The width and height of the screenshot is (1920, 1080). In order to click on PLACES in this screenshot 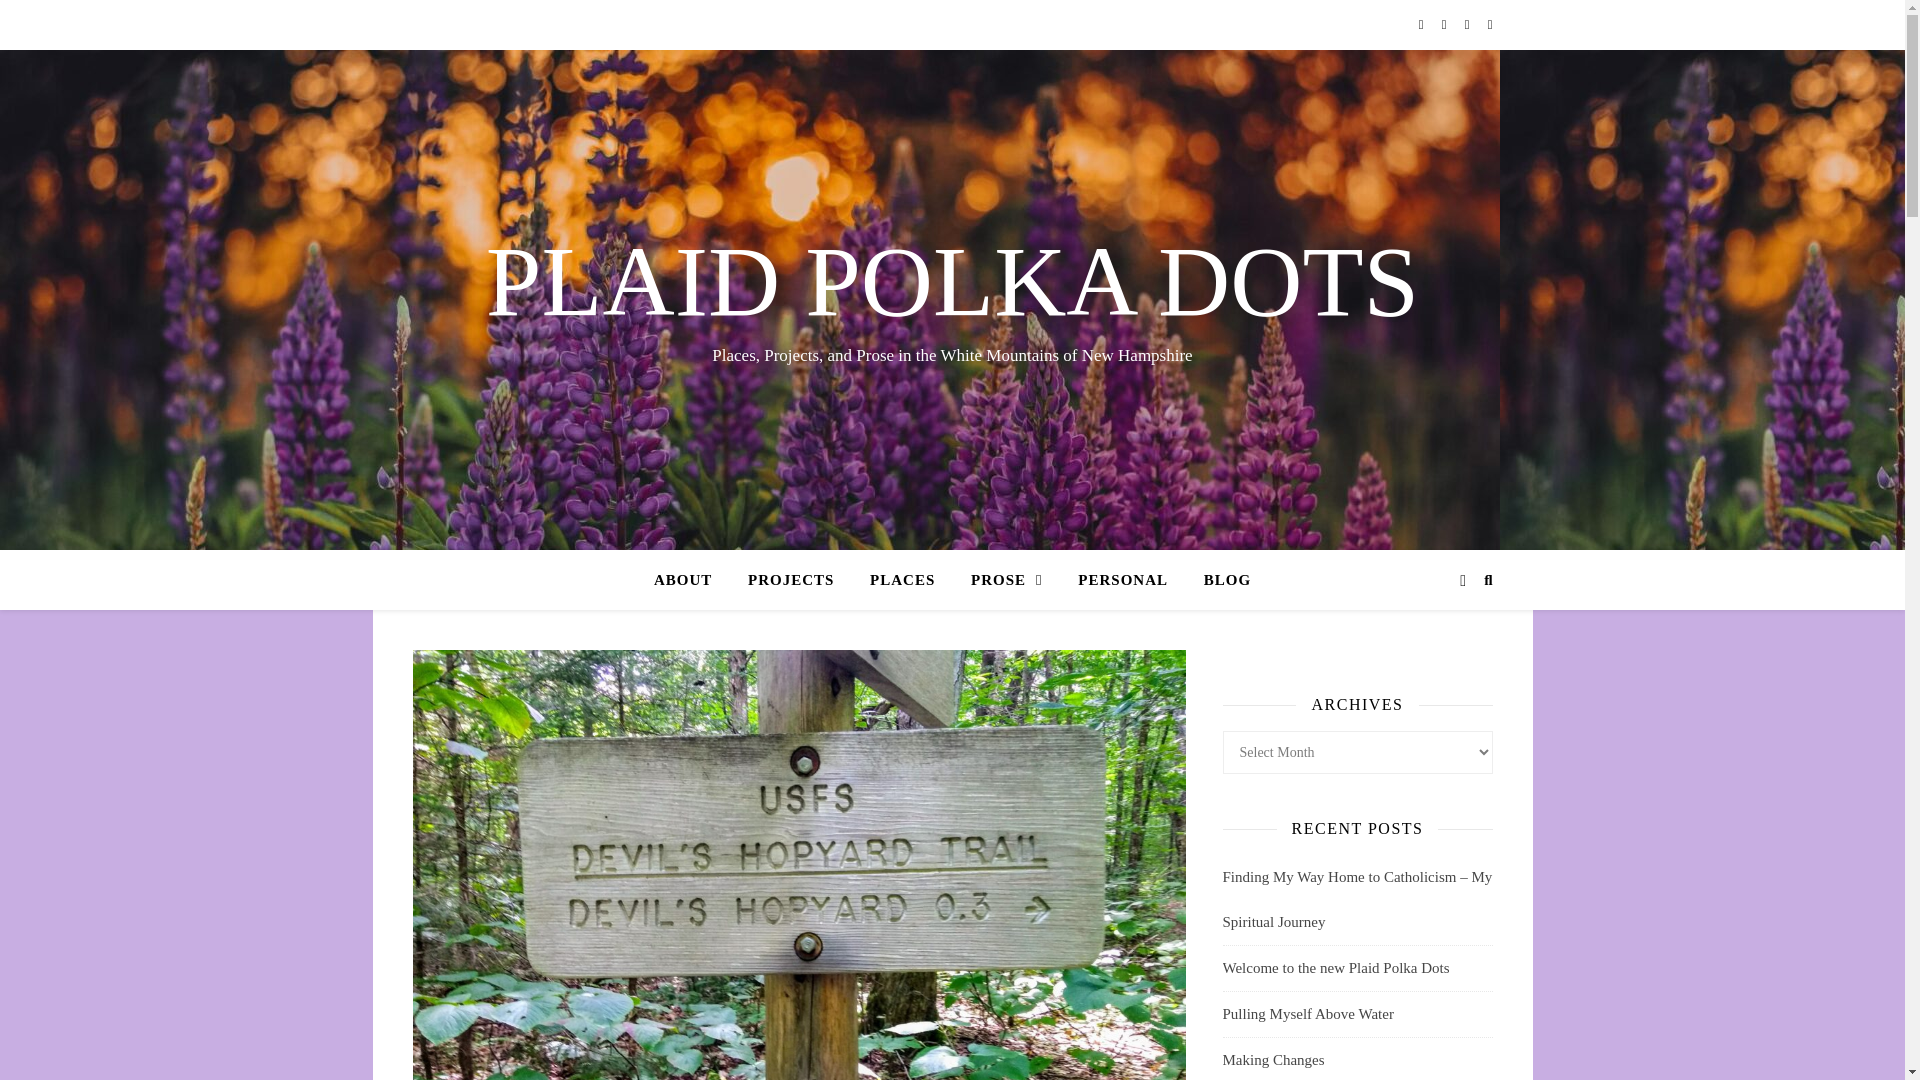, I will do `click(902, 580)`.